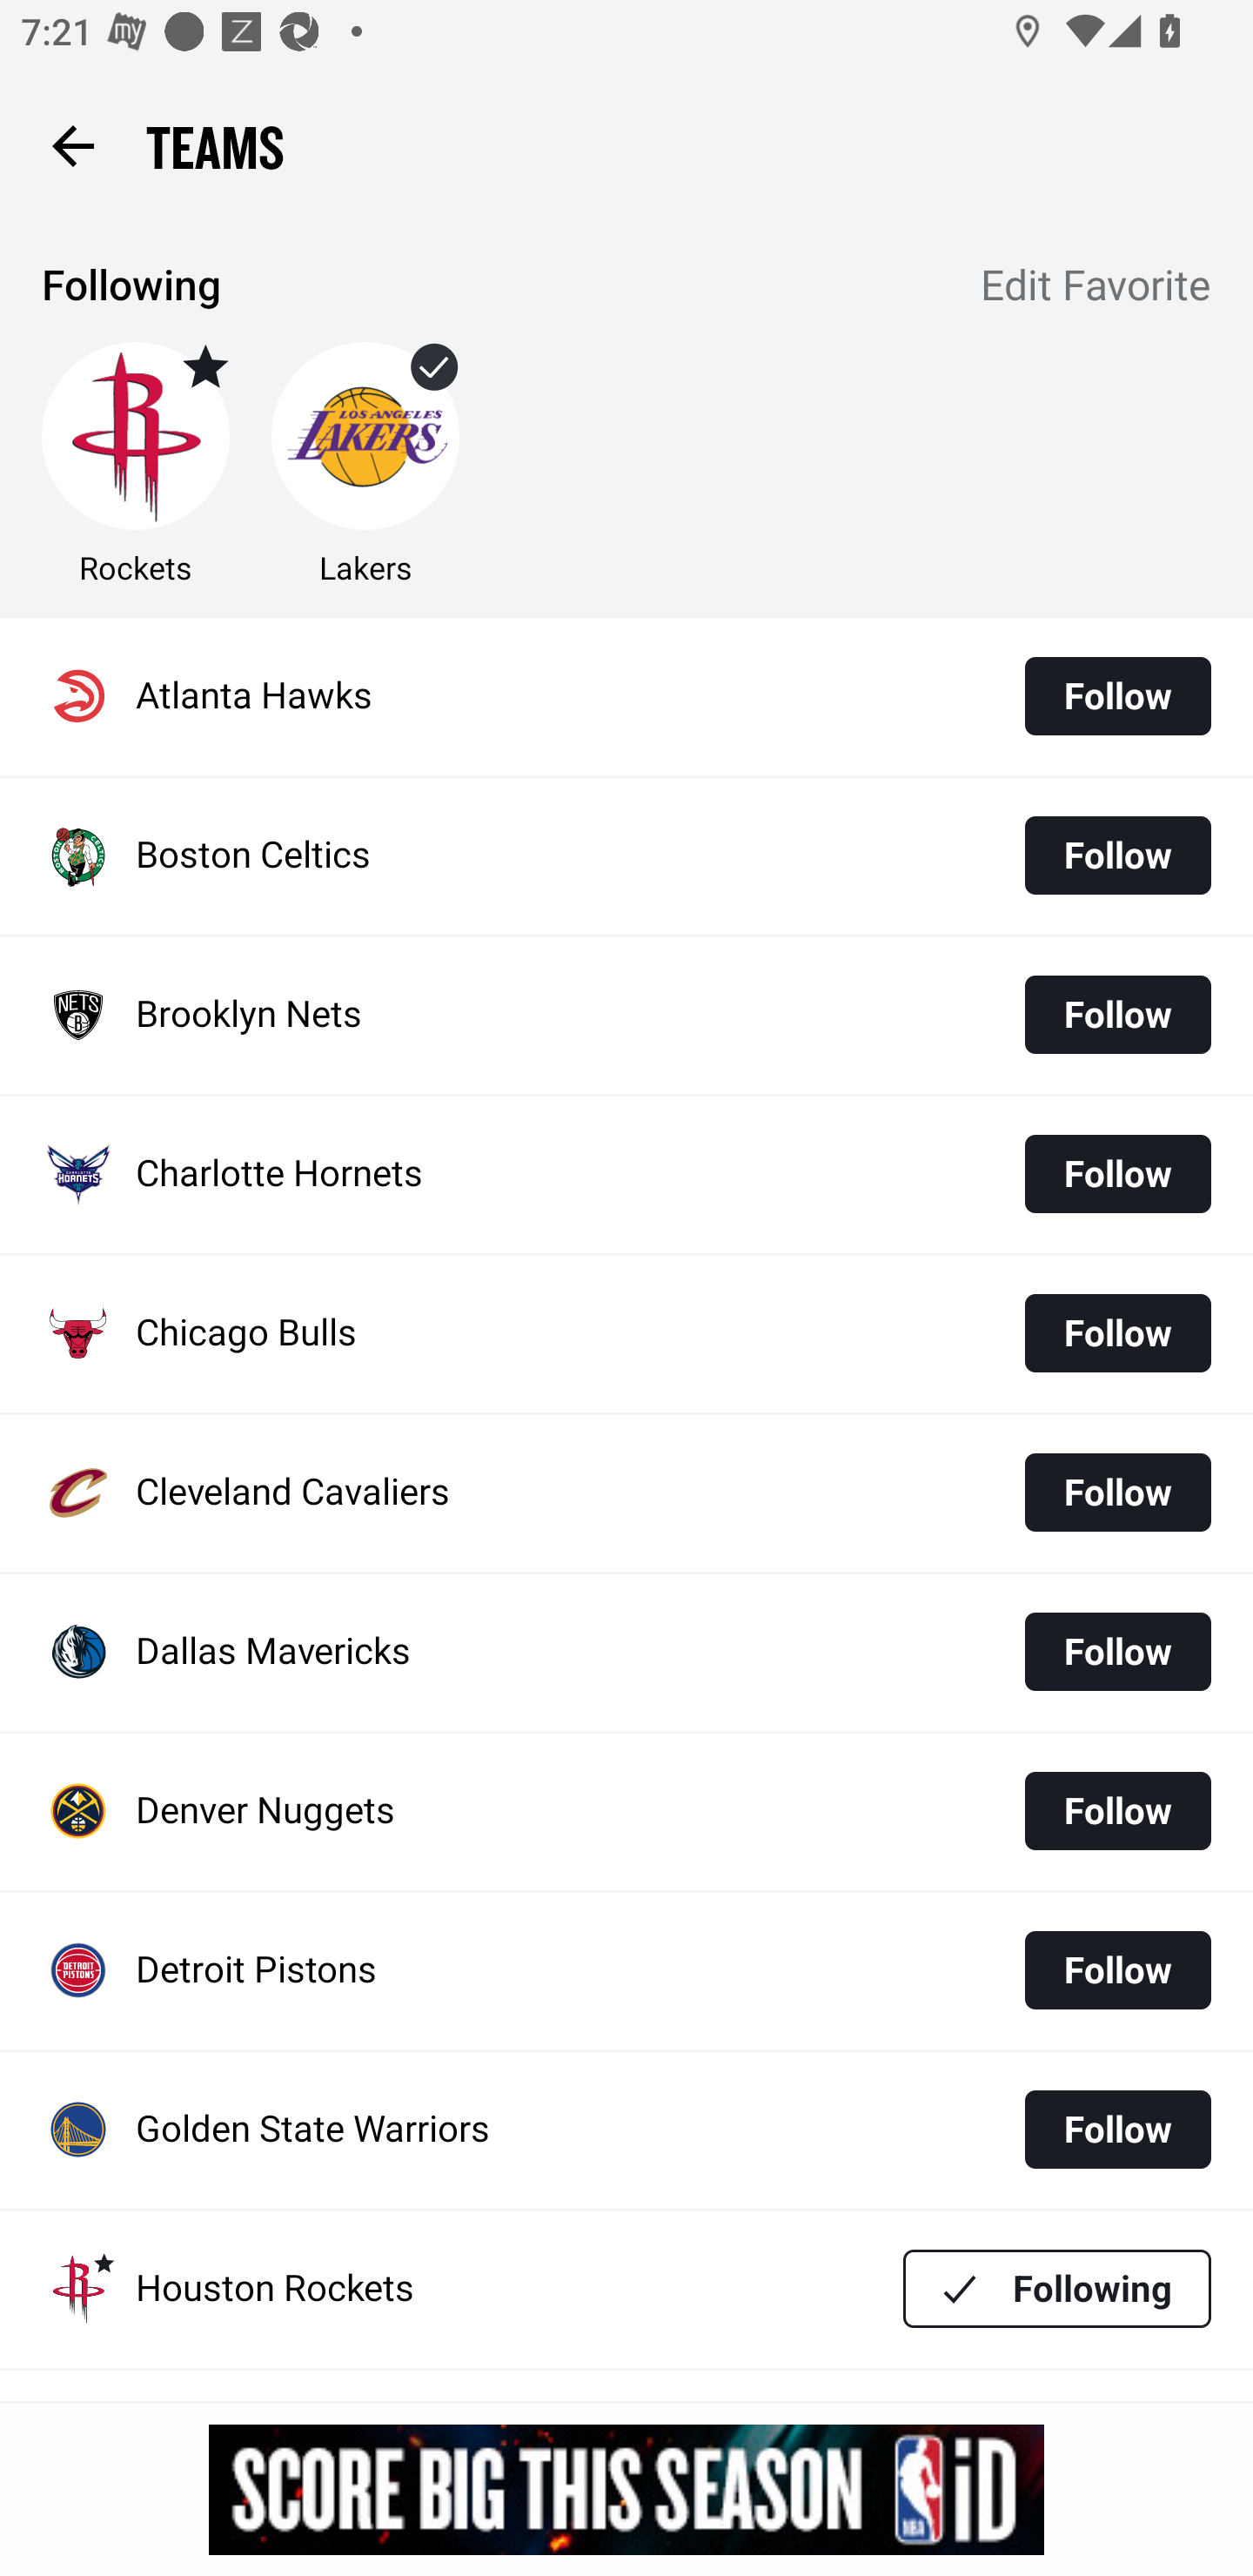  I want to click on Dallas Mavericks Follow, so click(626, 1652).